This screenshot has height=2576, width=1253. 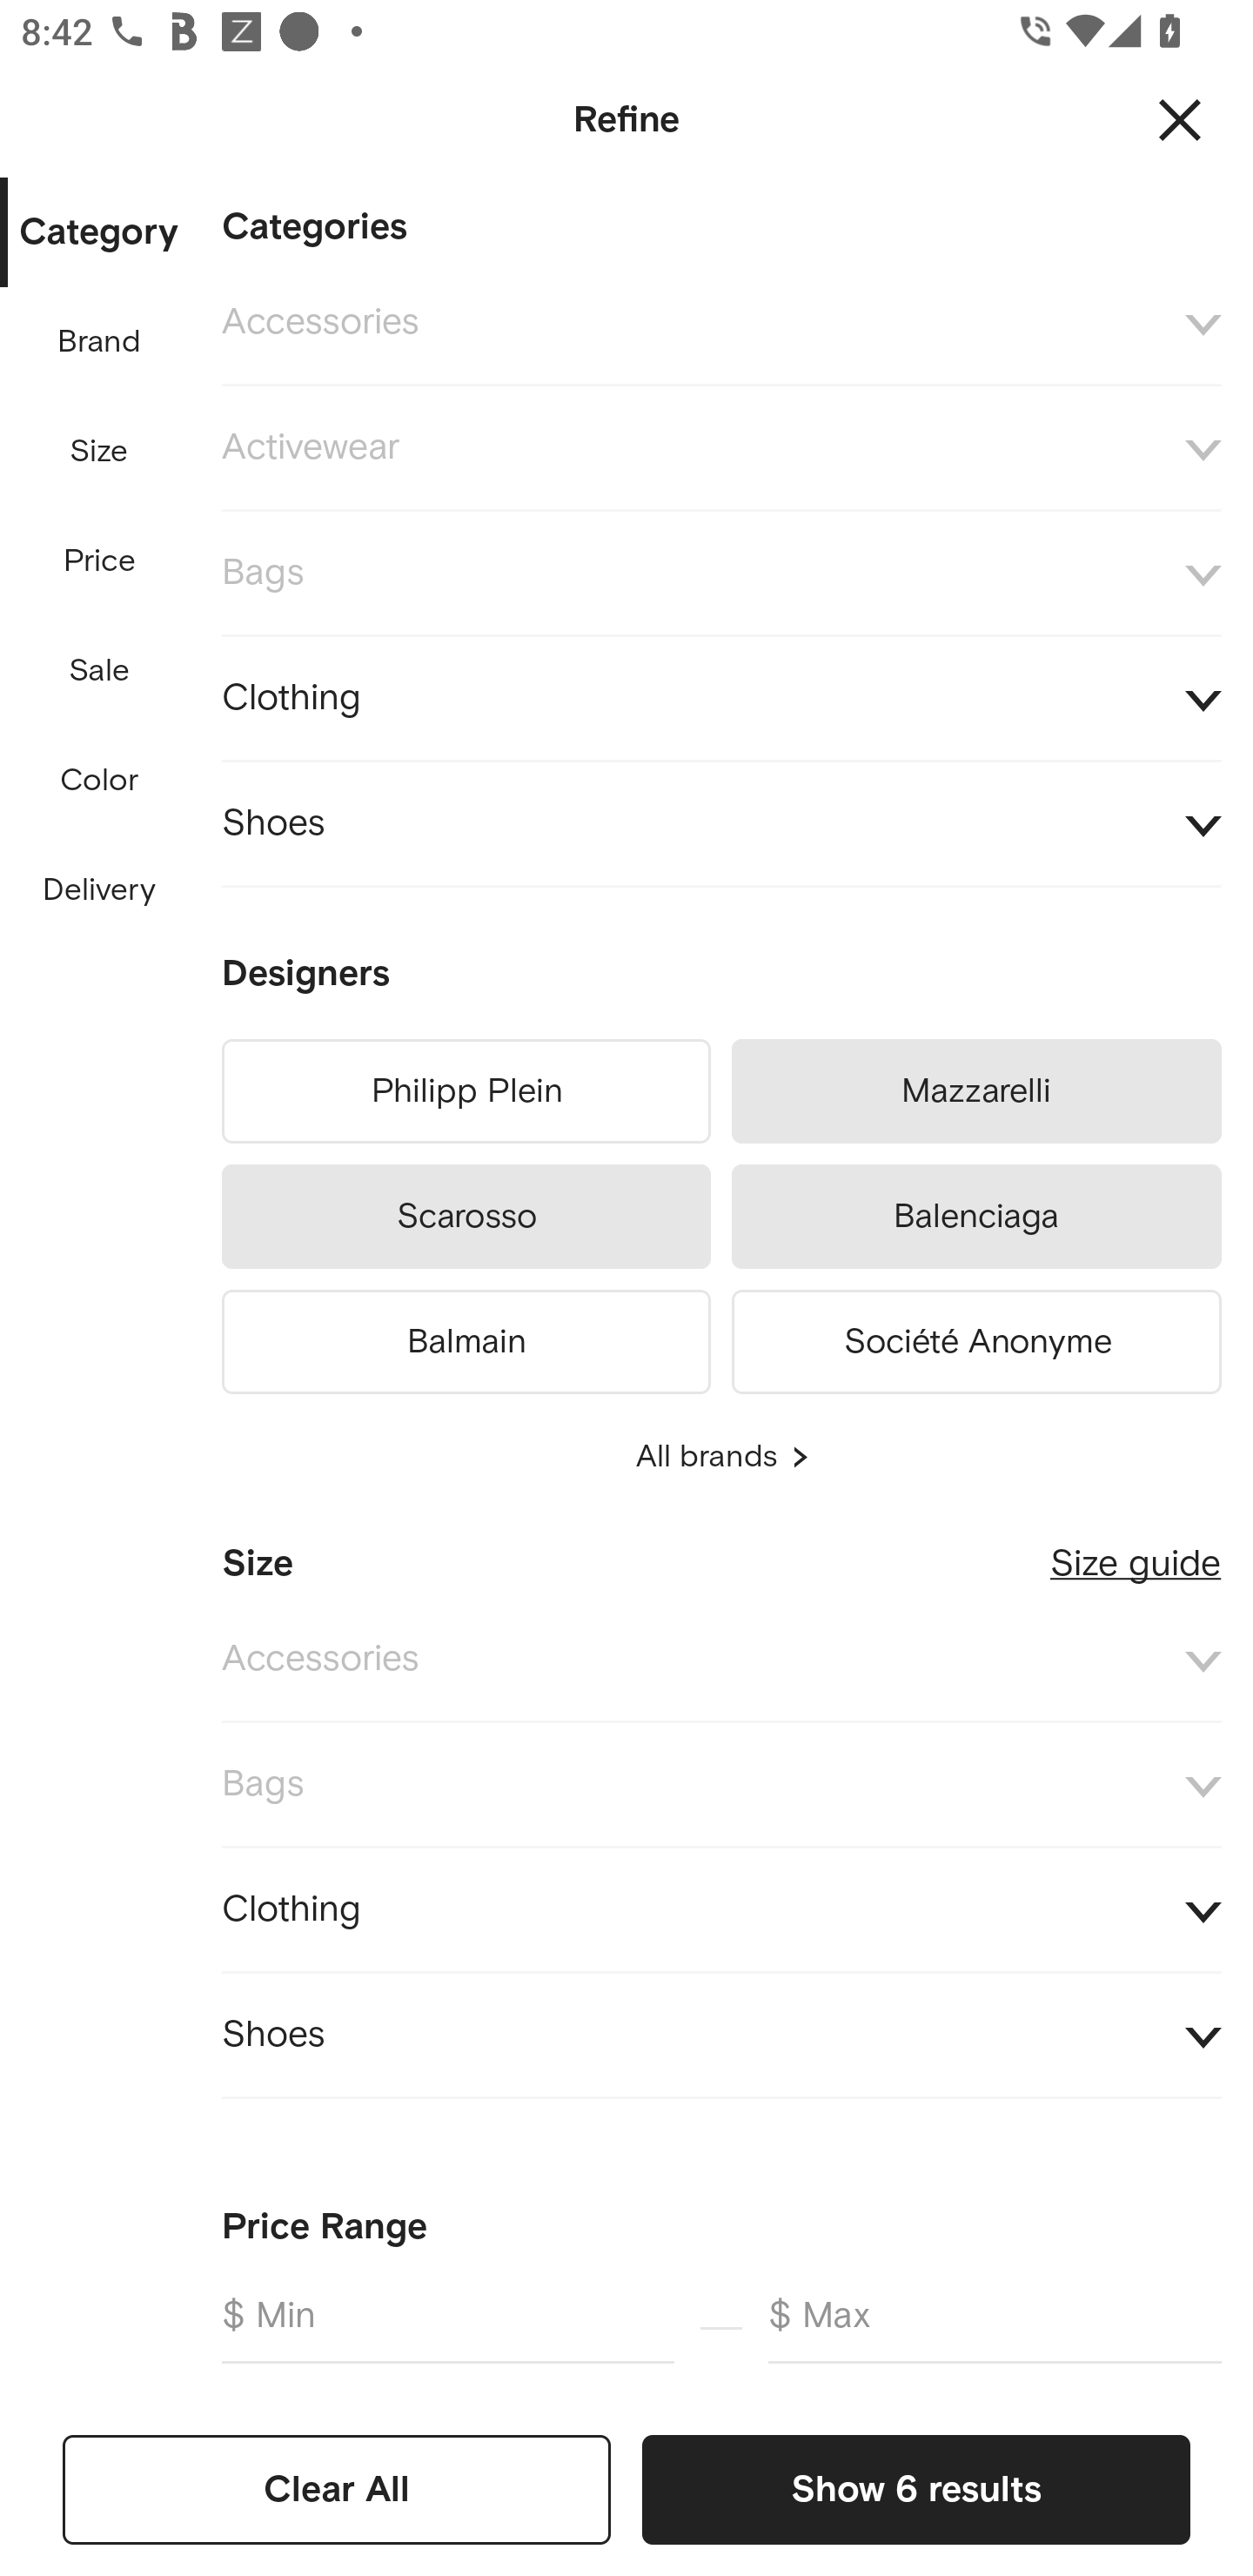 What do you see at coordinates (100, 562) in the screenshot?
I see `Price` at bounding box center [100, 562].